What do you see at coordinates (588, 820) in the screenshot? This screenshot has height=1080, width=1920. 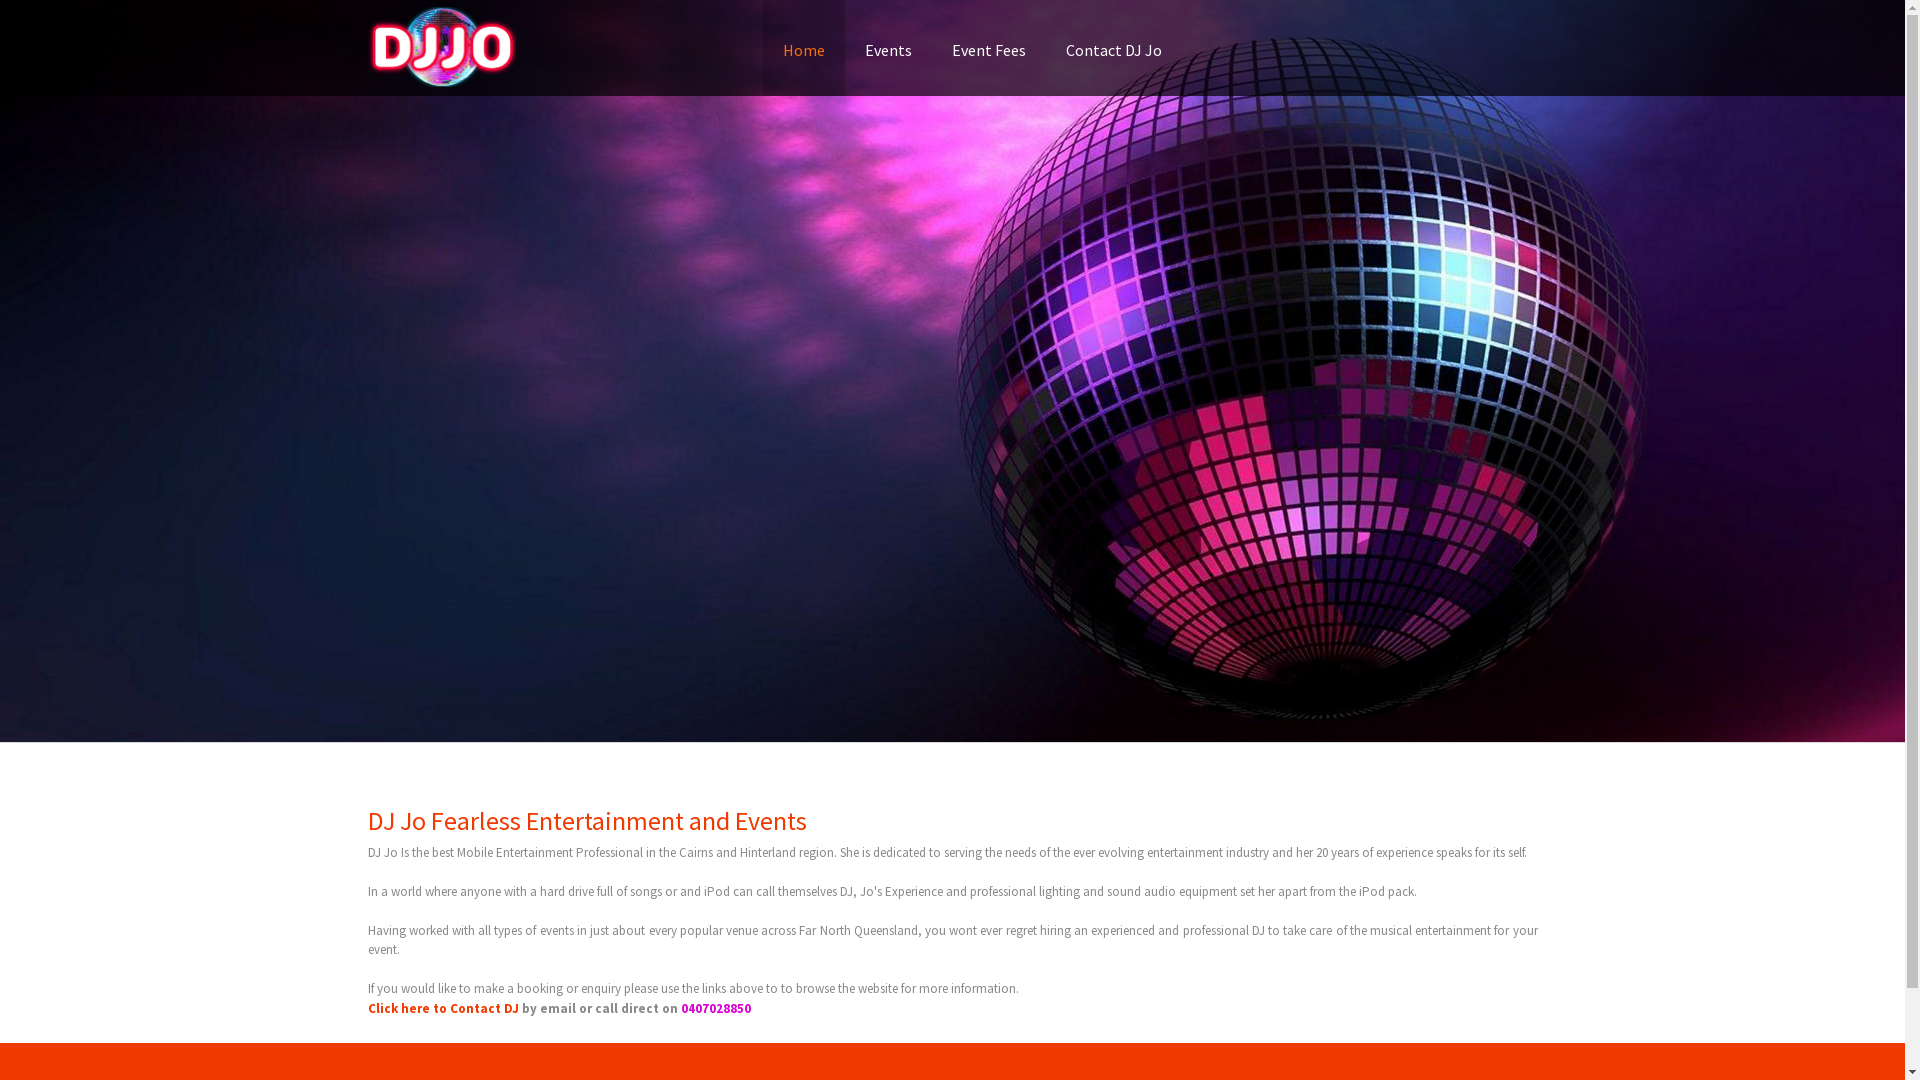 I see `DJ Jo Fearless Entertainment and Events` at bounding box center [588, 820].